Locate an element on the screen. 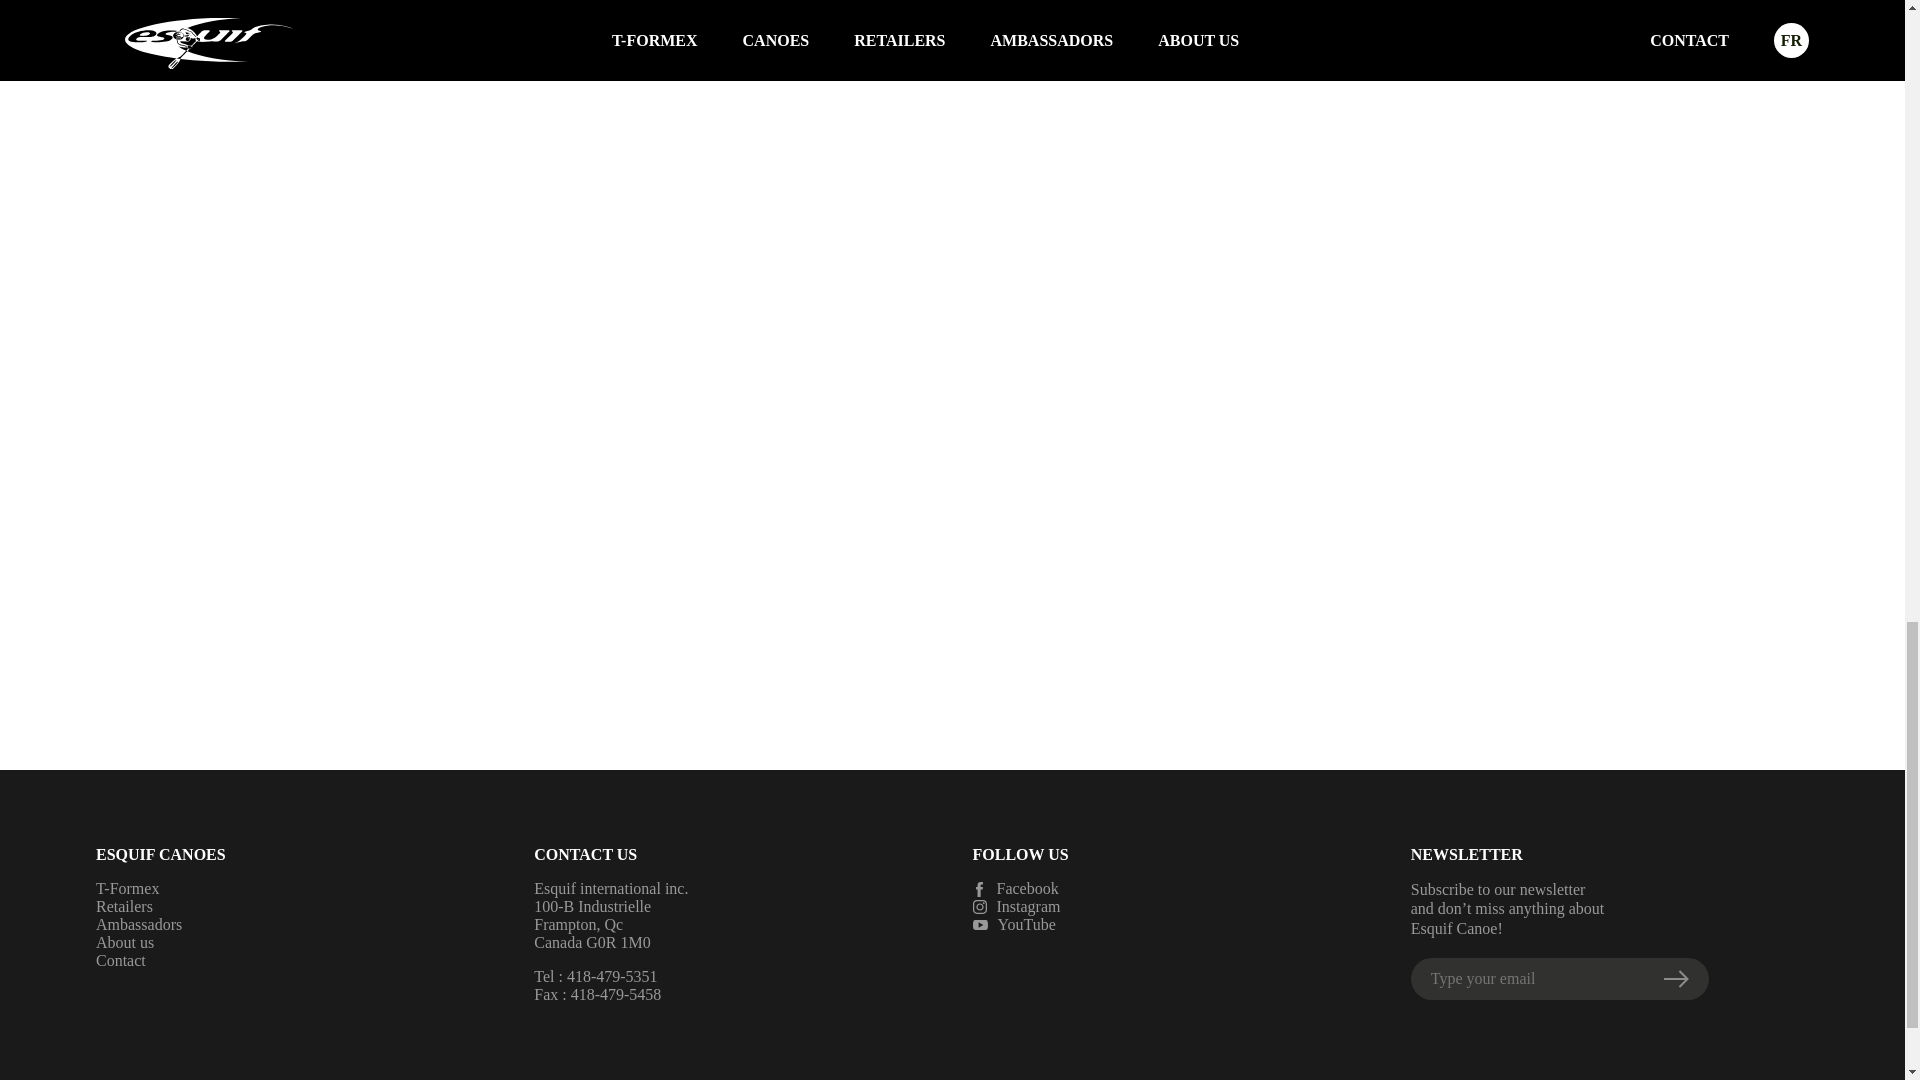 The width and height of the screenshot is (1920, 1080). 418-479-5351 is located at coordinates (612, 976).